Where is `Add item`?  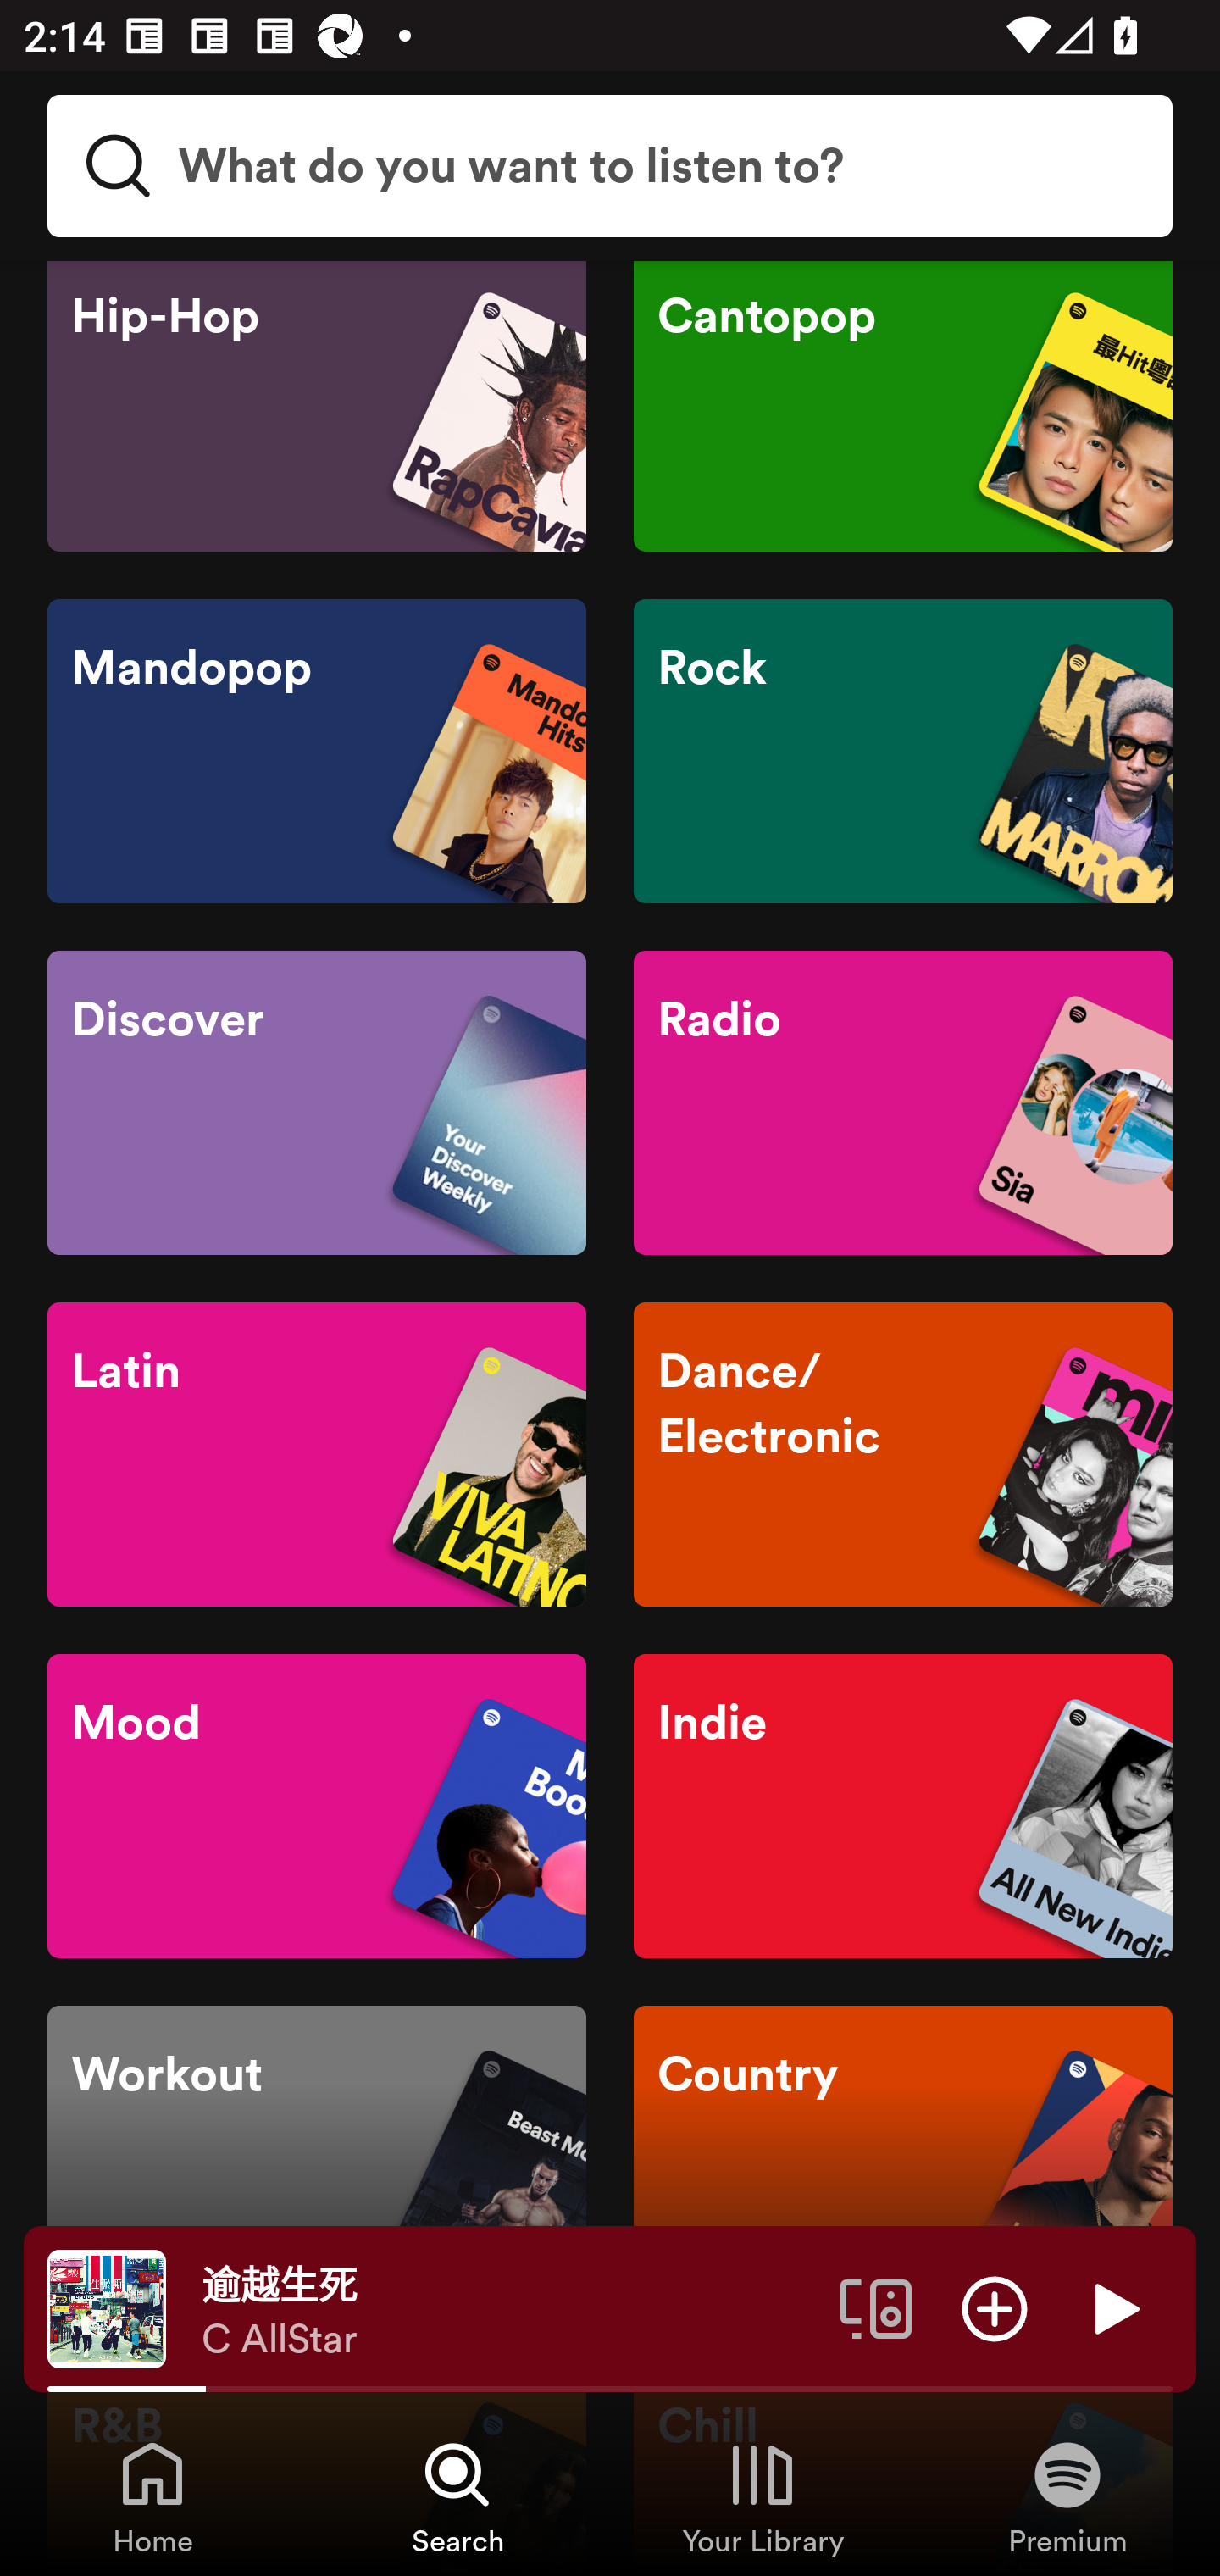 Add item is located at coordinates (995, 2307).